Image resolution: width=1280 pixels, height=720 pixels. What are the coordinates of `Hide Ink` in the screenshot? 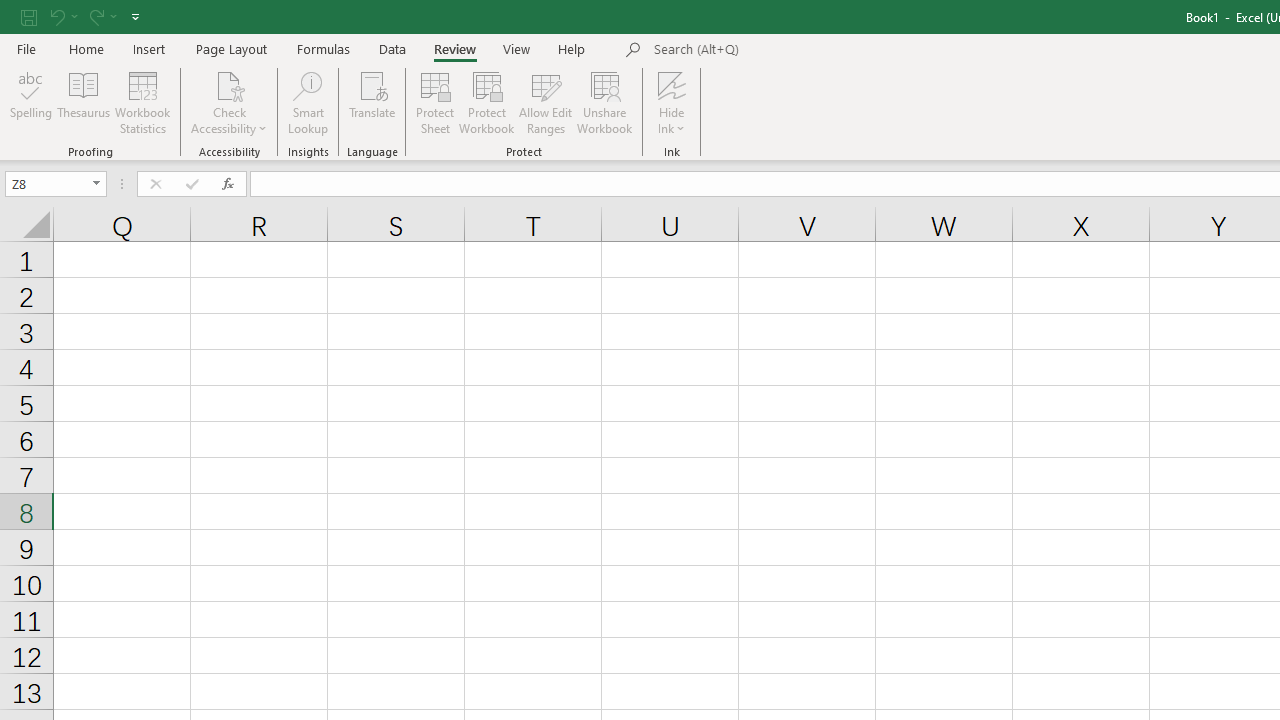 It's located at (672, 84).